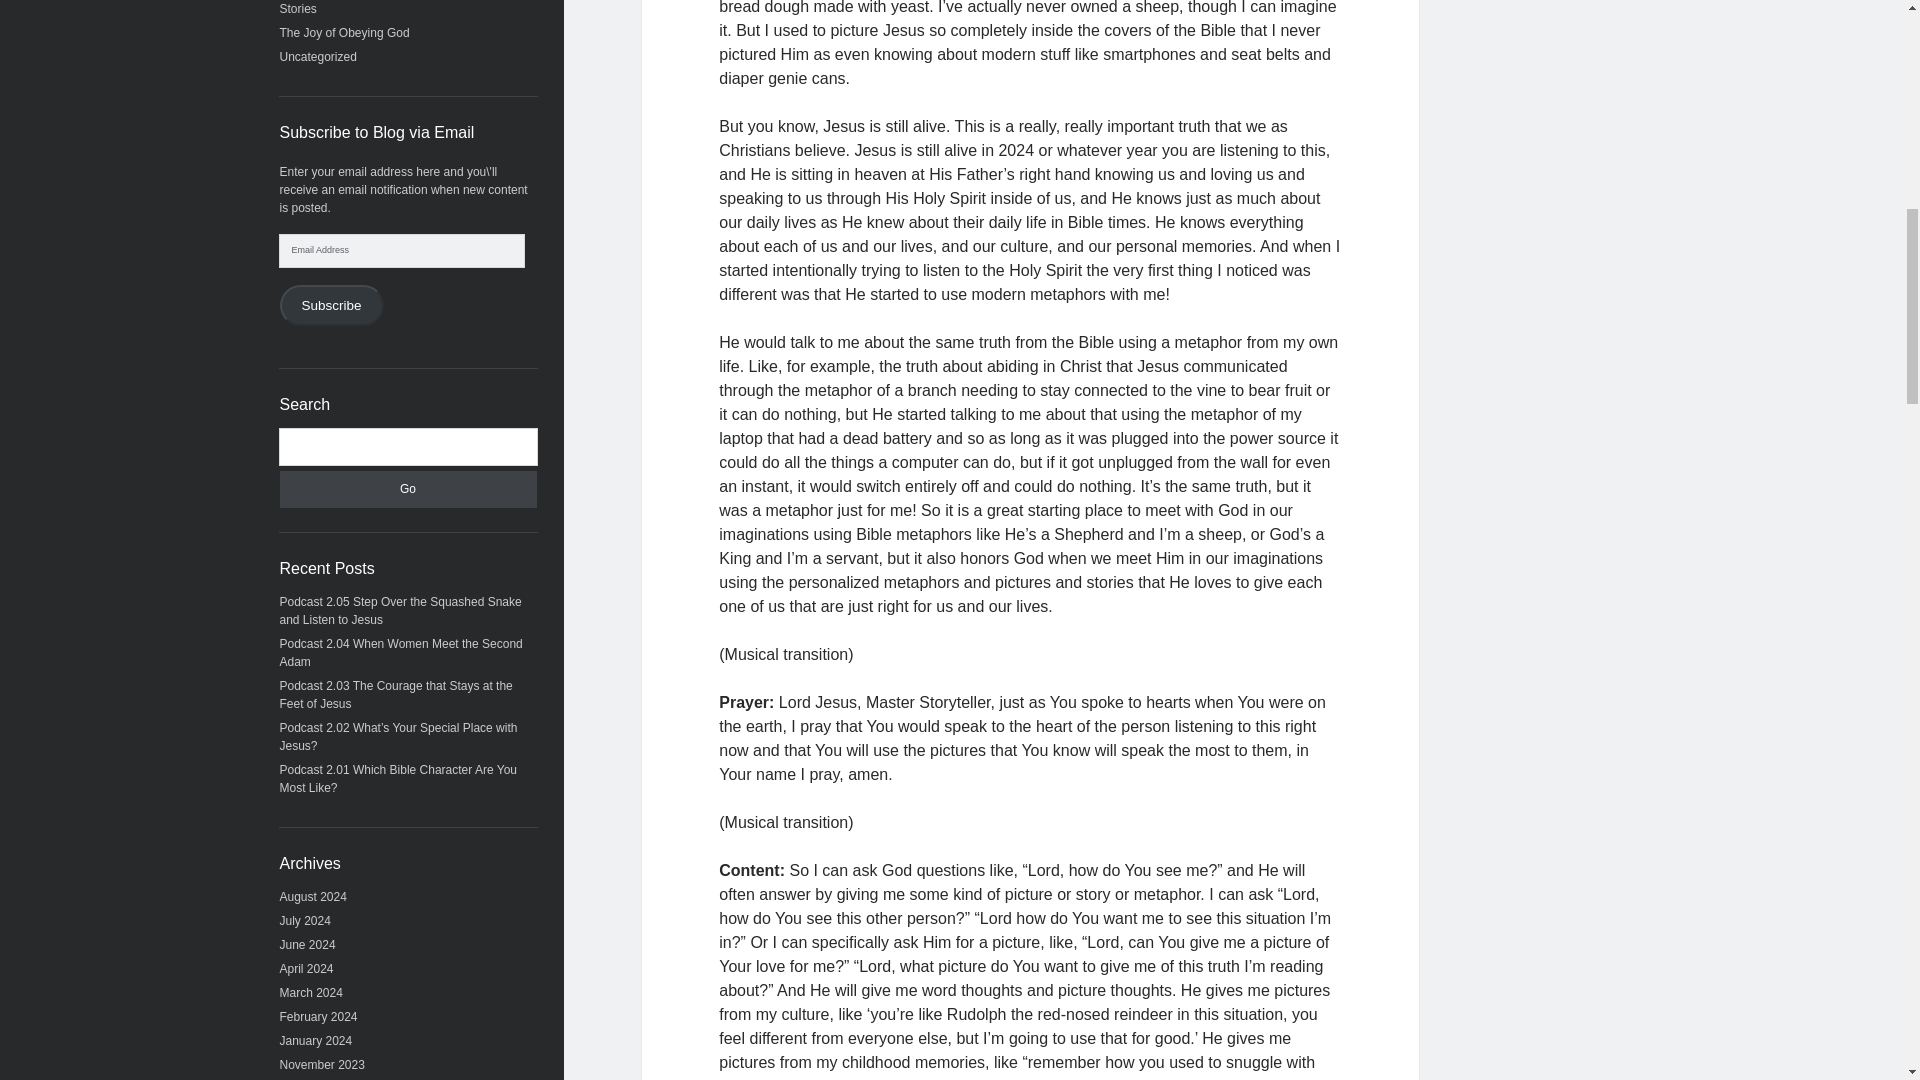 The image size is (1920, 1080). What do you see at coordinates (298, 9) in the screenshot?
I see `Stories` at bounding box center [298, 9].